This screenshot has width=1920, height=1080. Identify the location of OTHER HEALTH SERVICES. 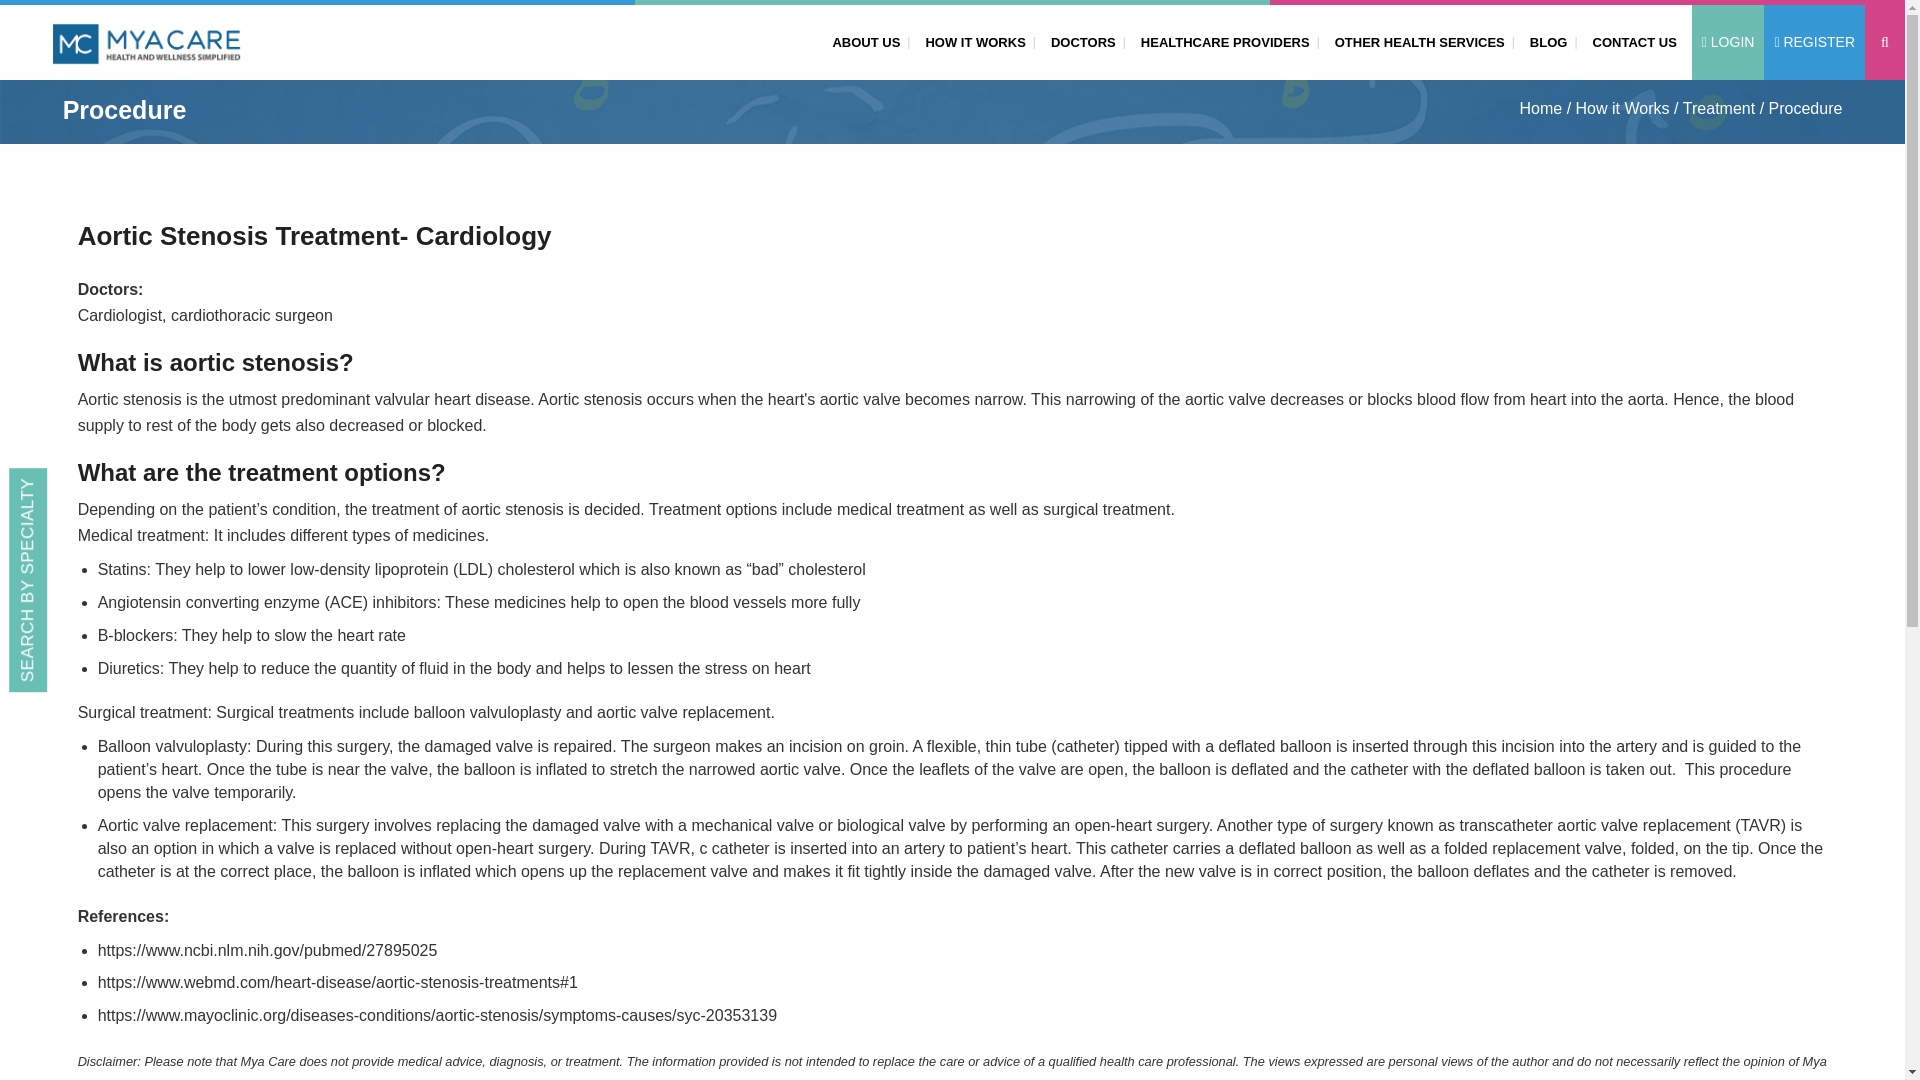
(1416, 41).